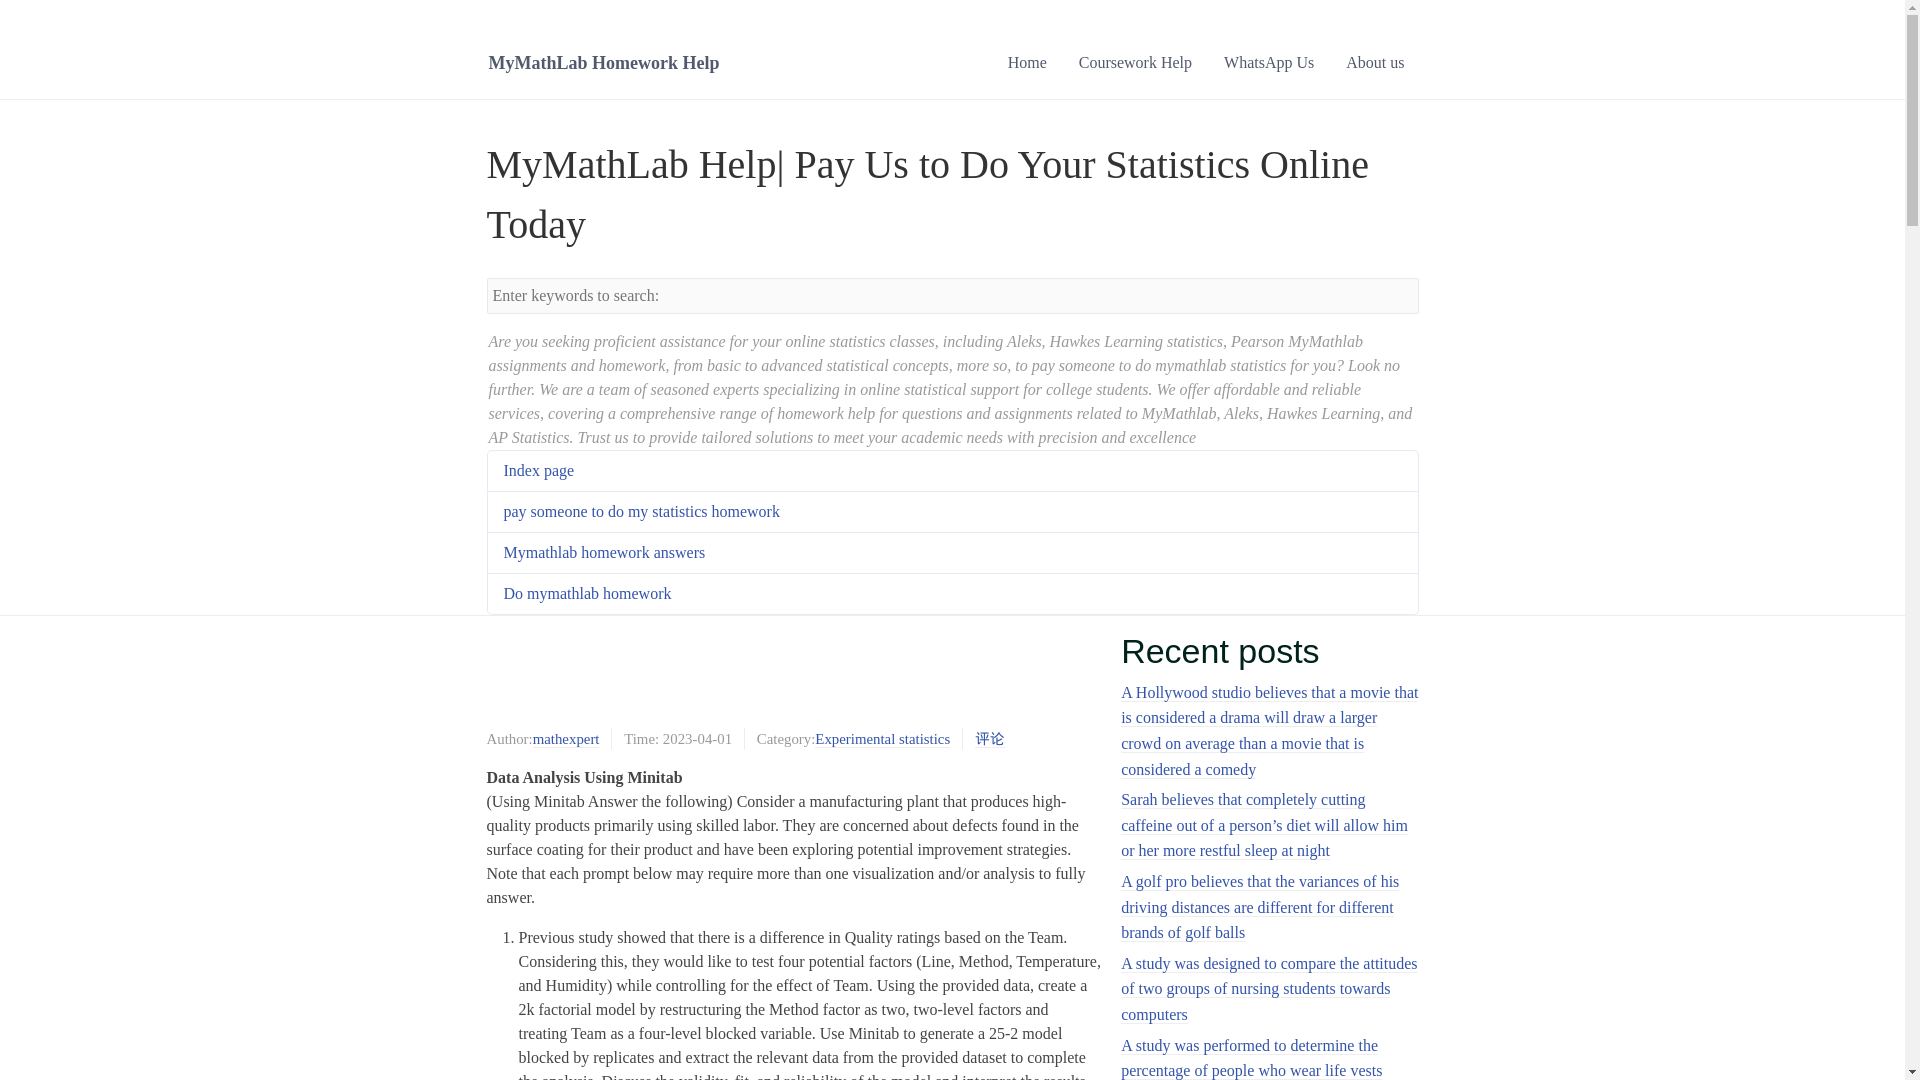  Describe the element at coordinates (882, 740) in the screenshot. I see `Experimental statistics` at that location.